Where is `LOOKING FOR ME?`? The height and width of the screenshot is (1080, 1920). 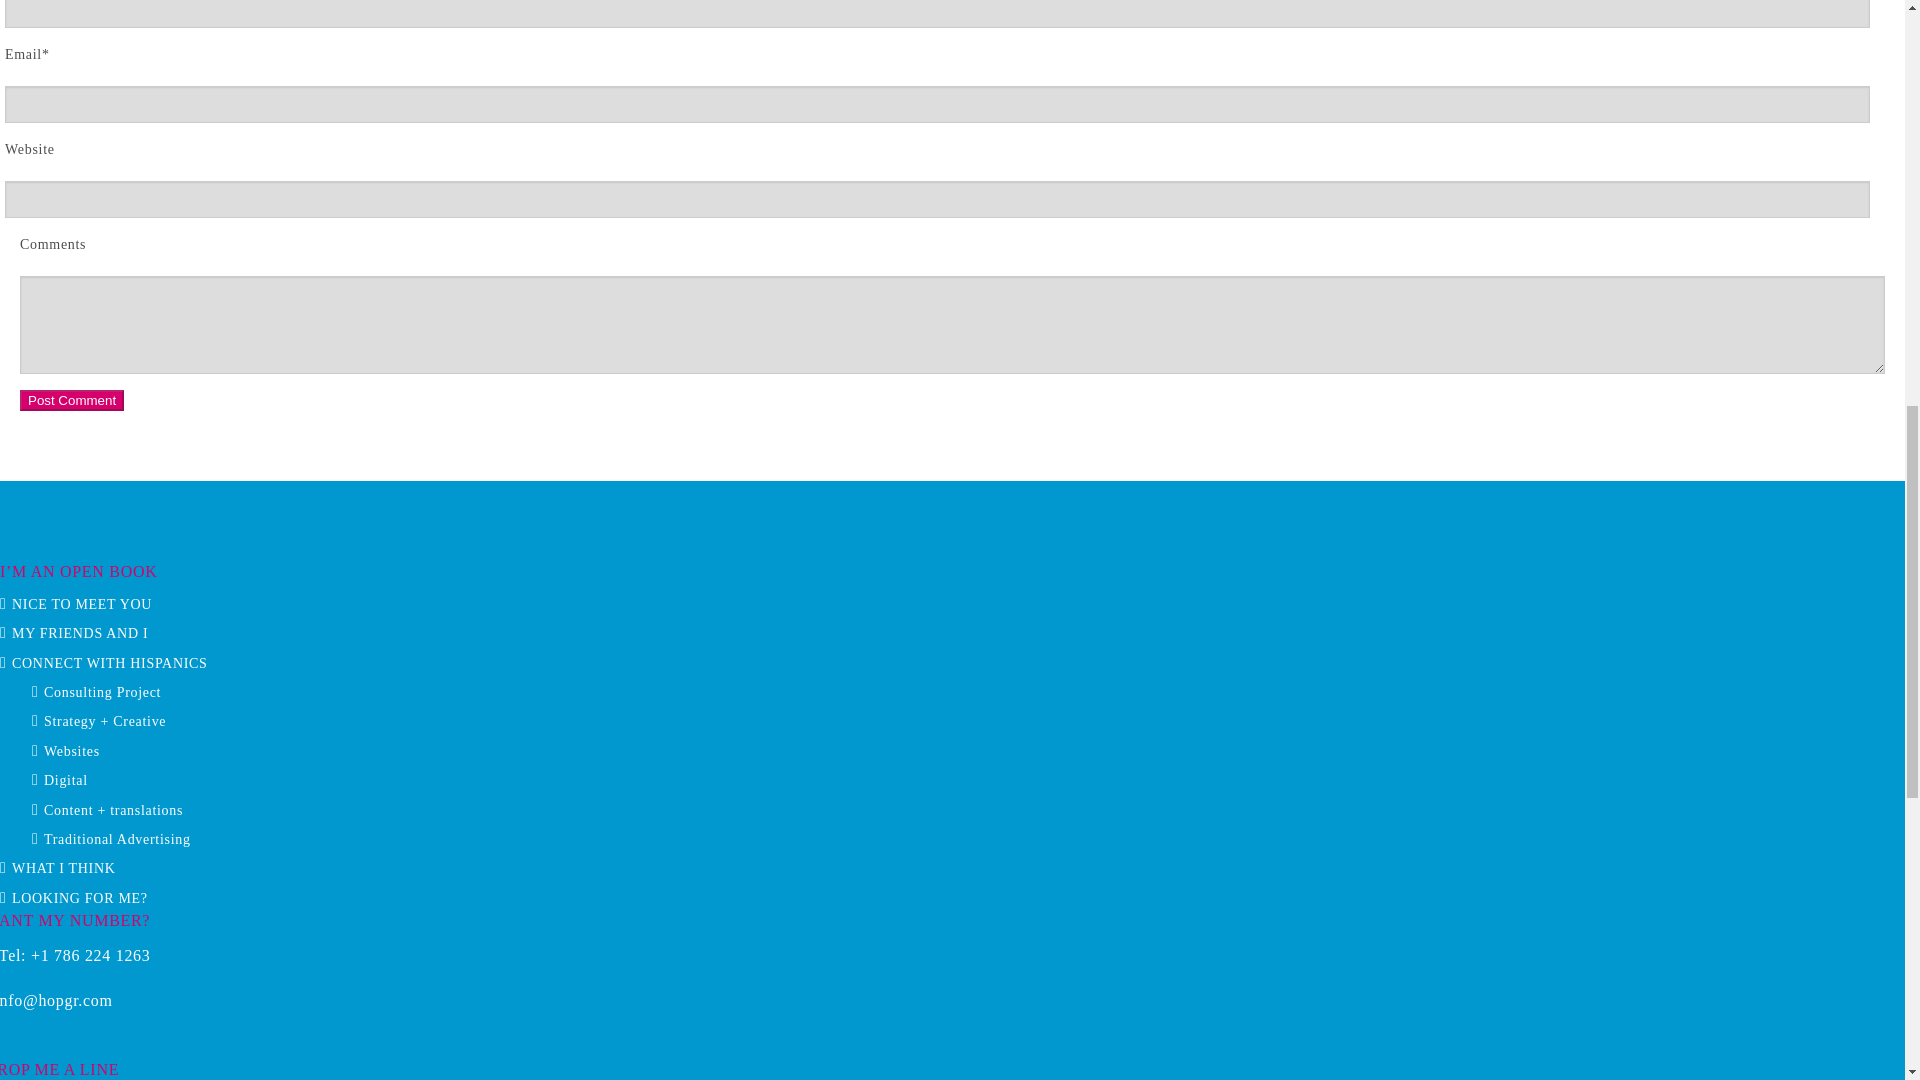
LOOKING FOR ME? is located at coordinates (79, 898).